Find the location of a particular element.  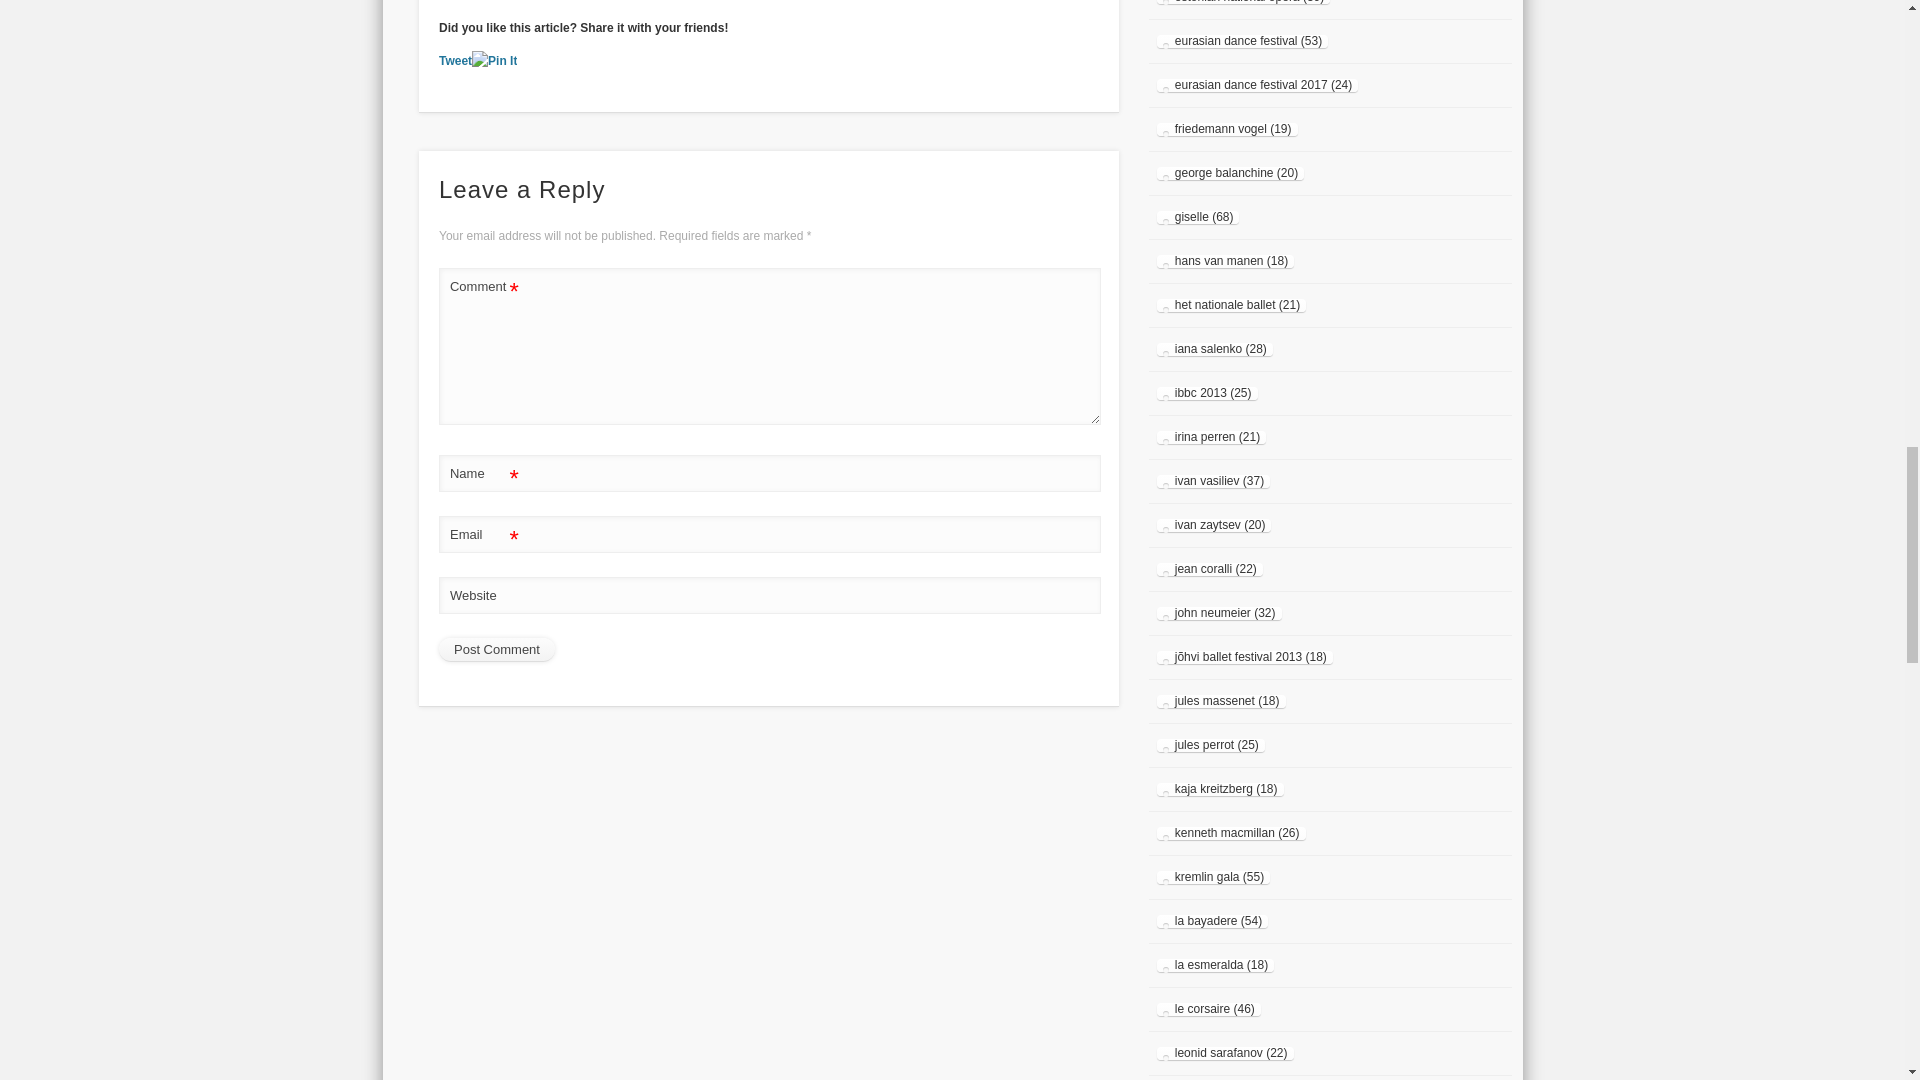

Post Comment is located at coordinates (496, 650).